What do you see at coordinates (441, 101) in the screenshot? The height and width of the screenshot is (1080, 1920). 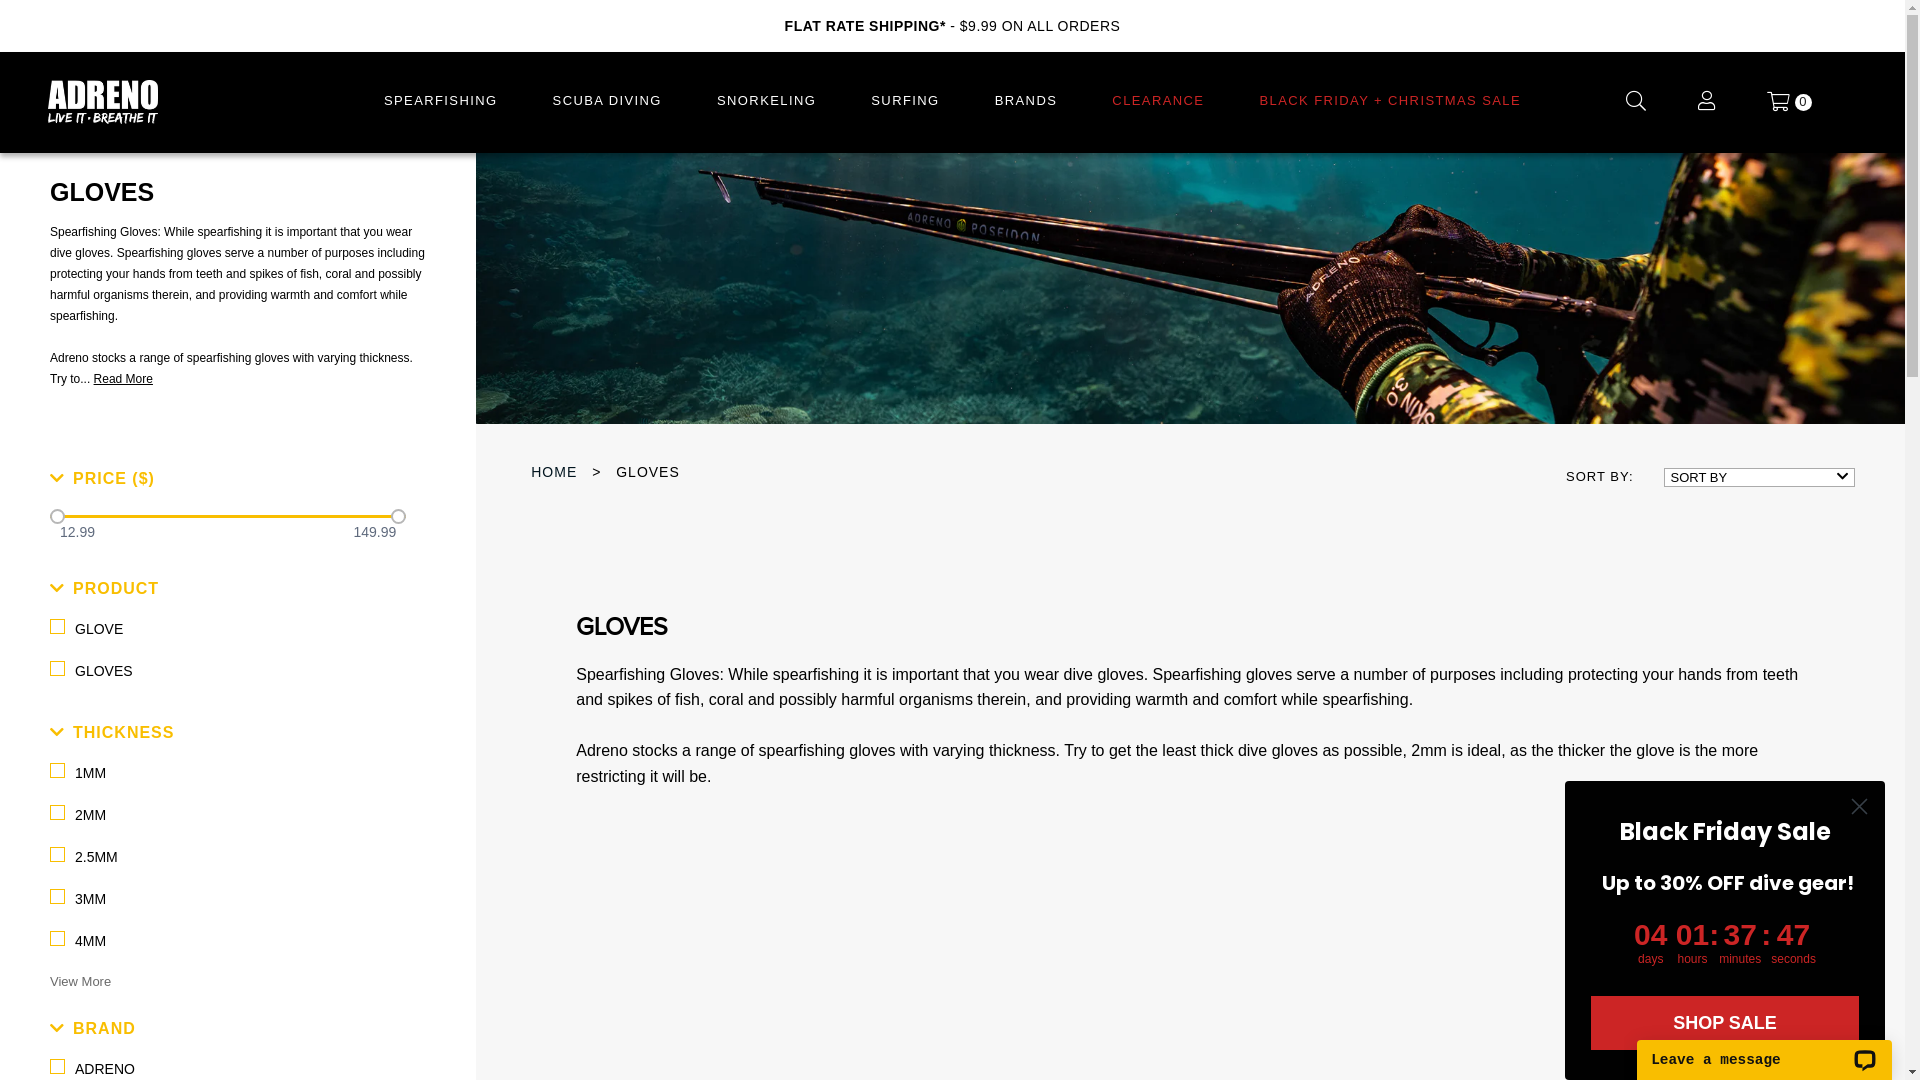 I see `SPEARFISHING` at bounding box center [441, 101].